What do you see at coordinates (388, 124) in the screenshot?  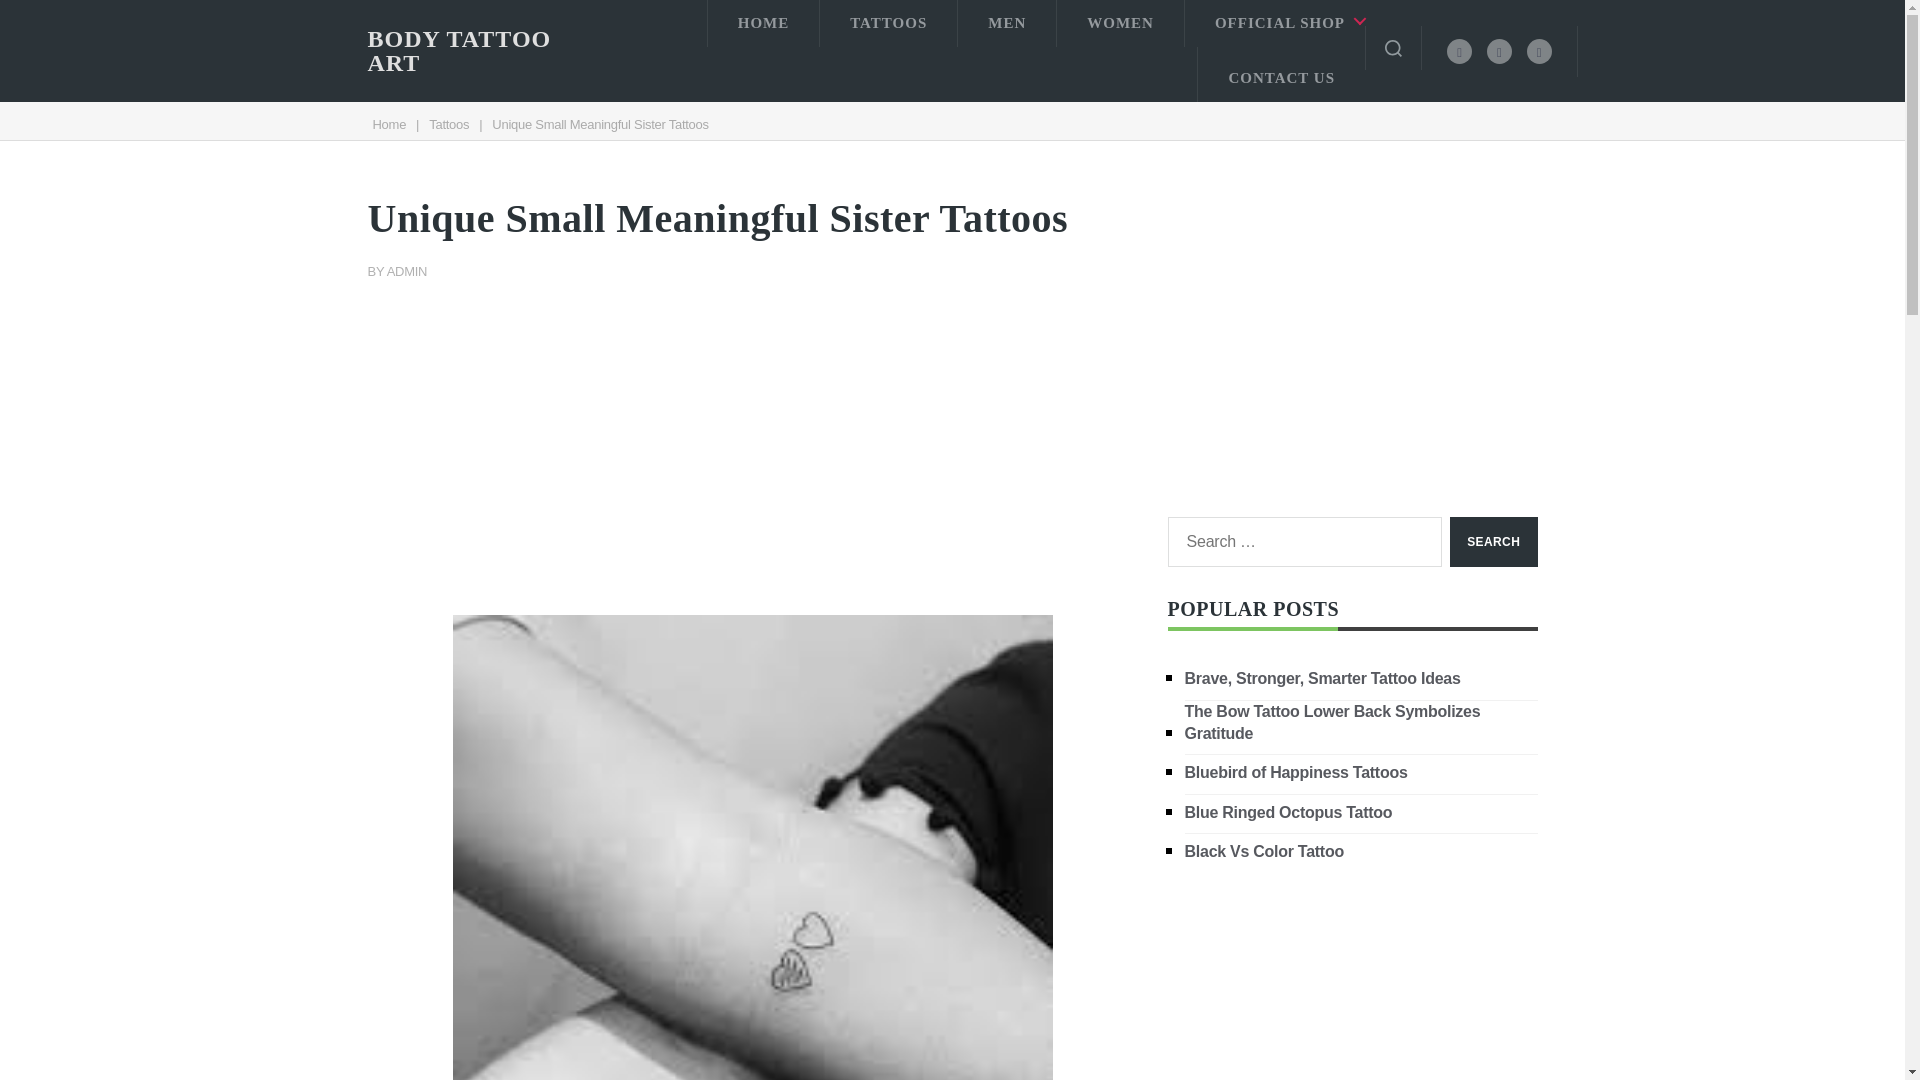 I see `Home` at bounding box center [388, 124].